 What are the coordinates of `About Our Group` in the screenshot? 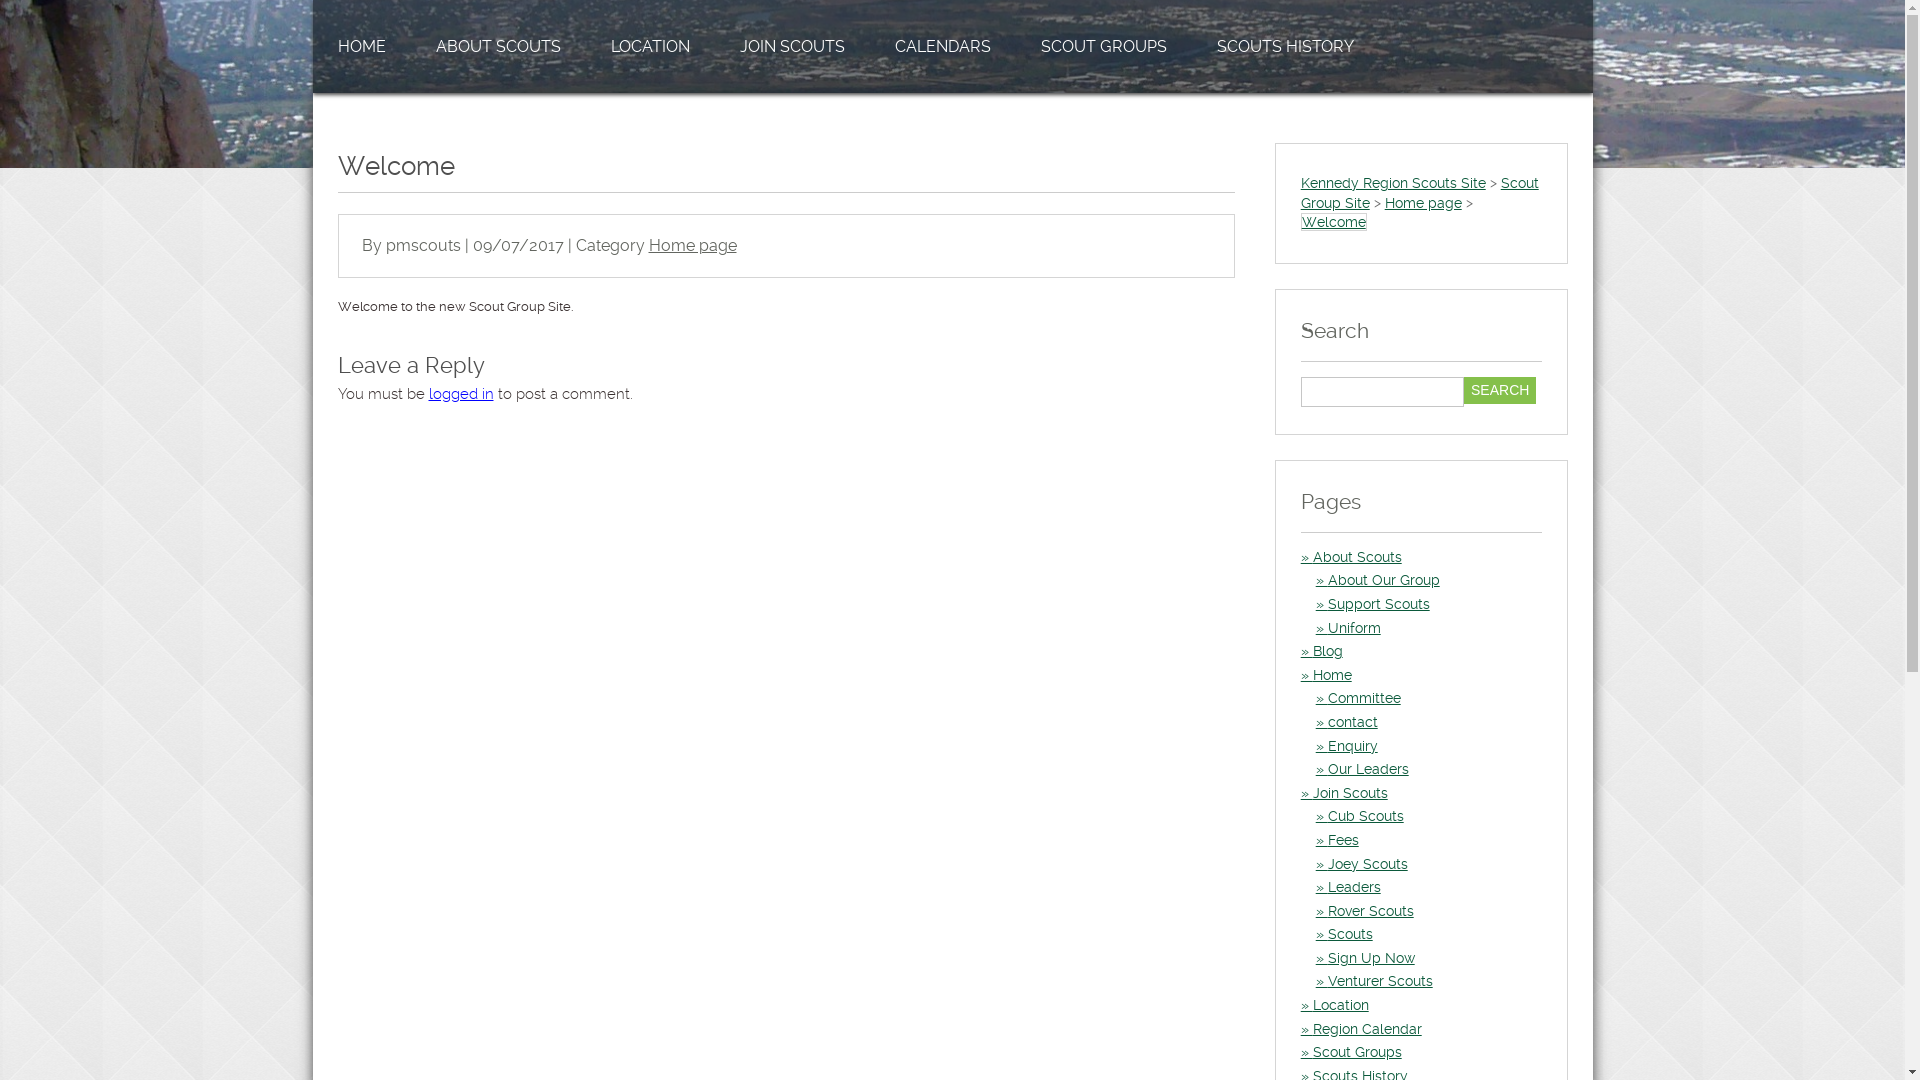 It's located at (1378, 580).